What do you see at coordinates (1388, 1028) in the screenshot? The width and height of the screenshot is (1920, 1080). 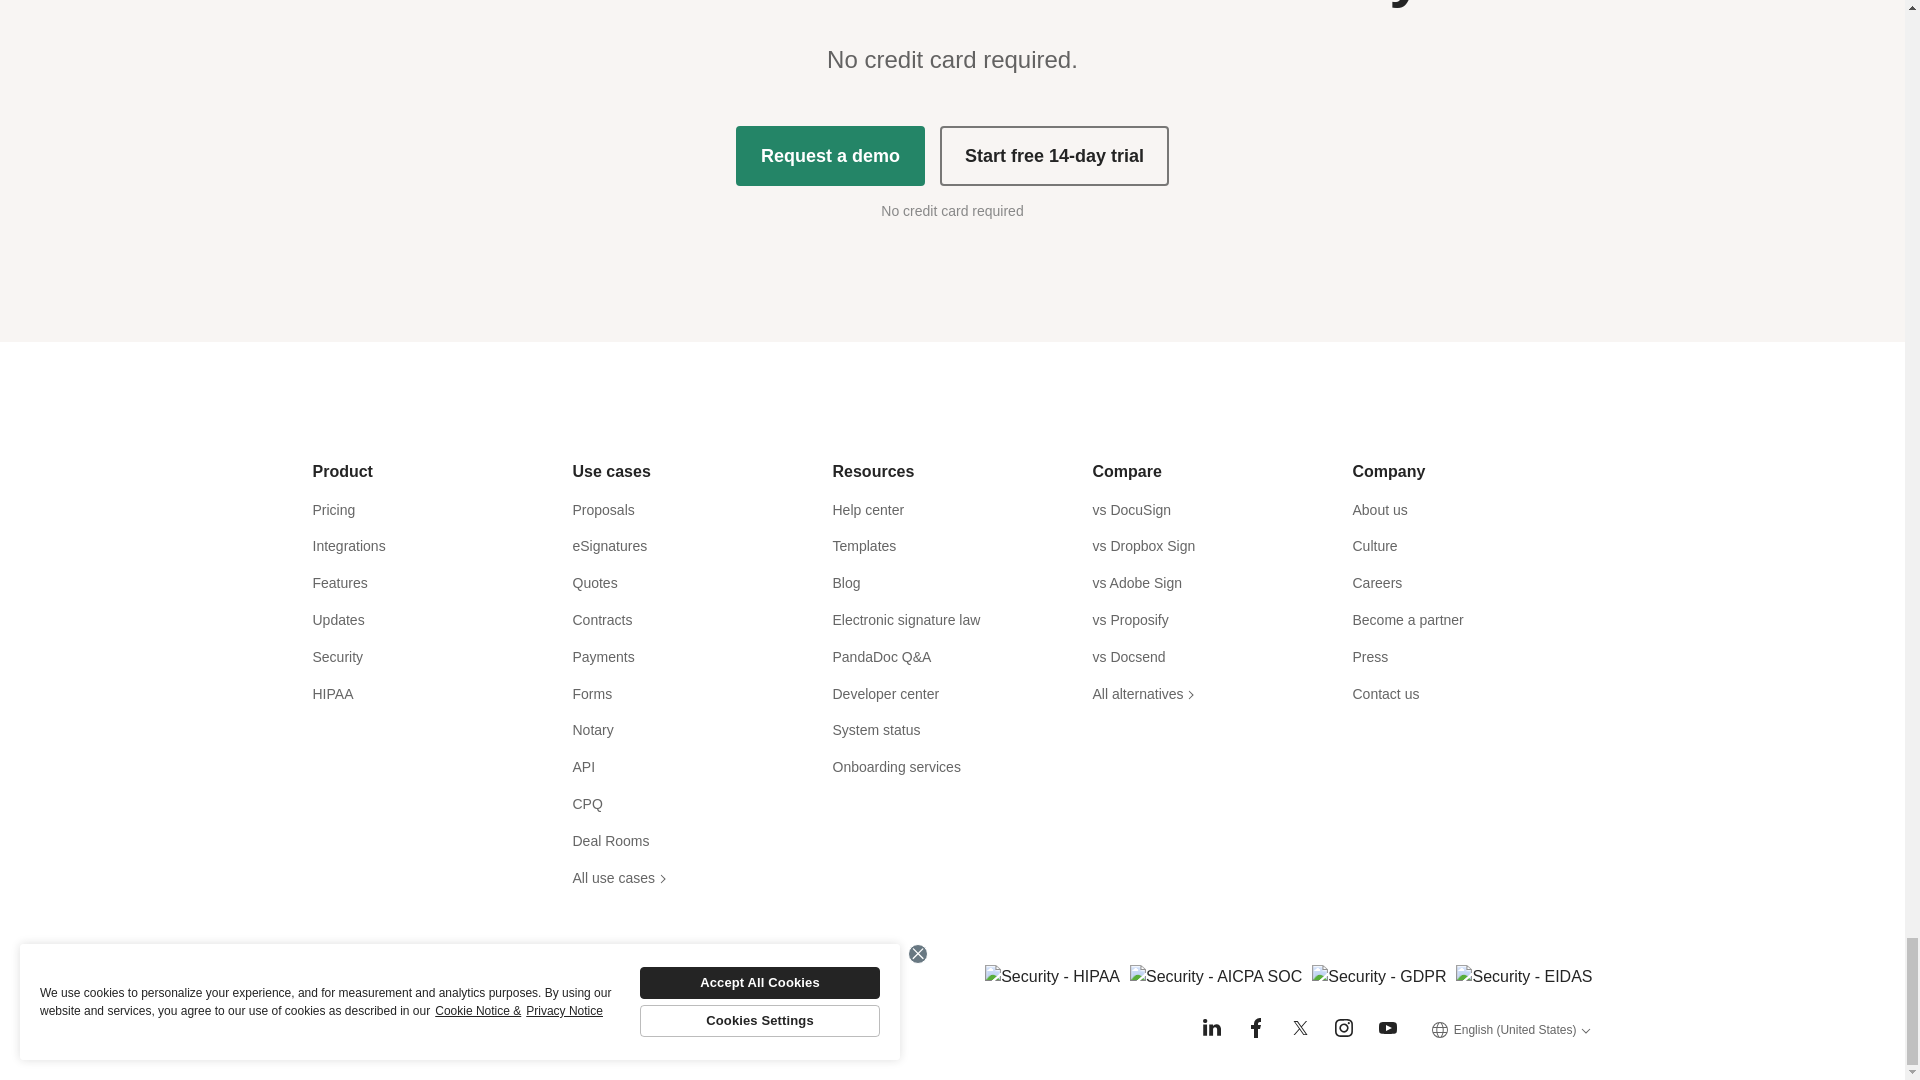 I see `Youtube` at bounding box center [1388, 1028].